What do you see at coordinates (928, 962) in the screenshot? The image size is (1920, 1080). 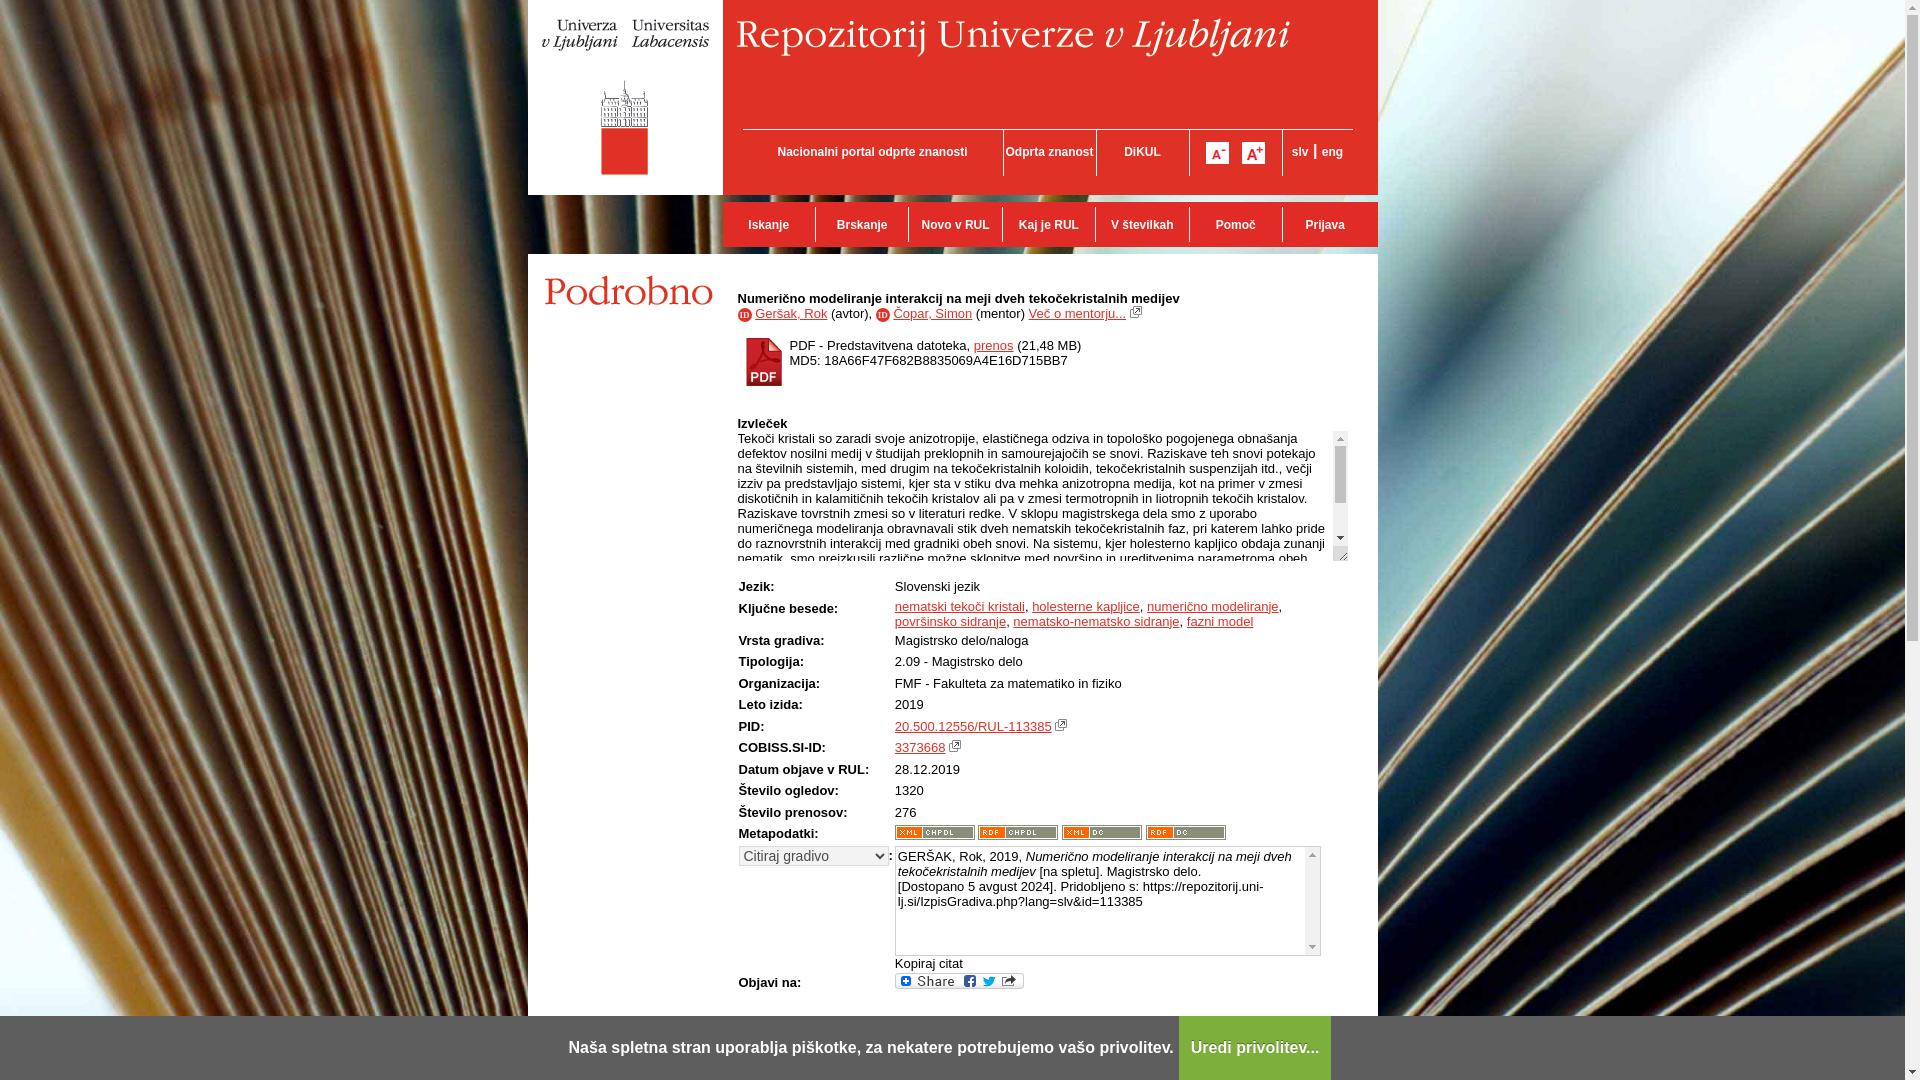 I see `Kopiraj citat` at bounding box center [928, 962].